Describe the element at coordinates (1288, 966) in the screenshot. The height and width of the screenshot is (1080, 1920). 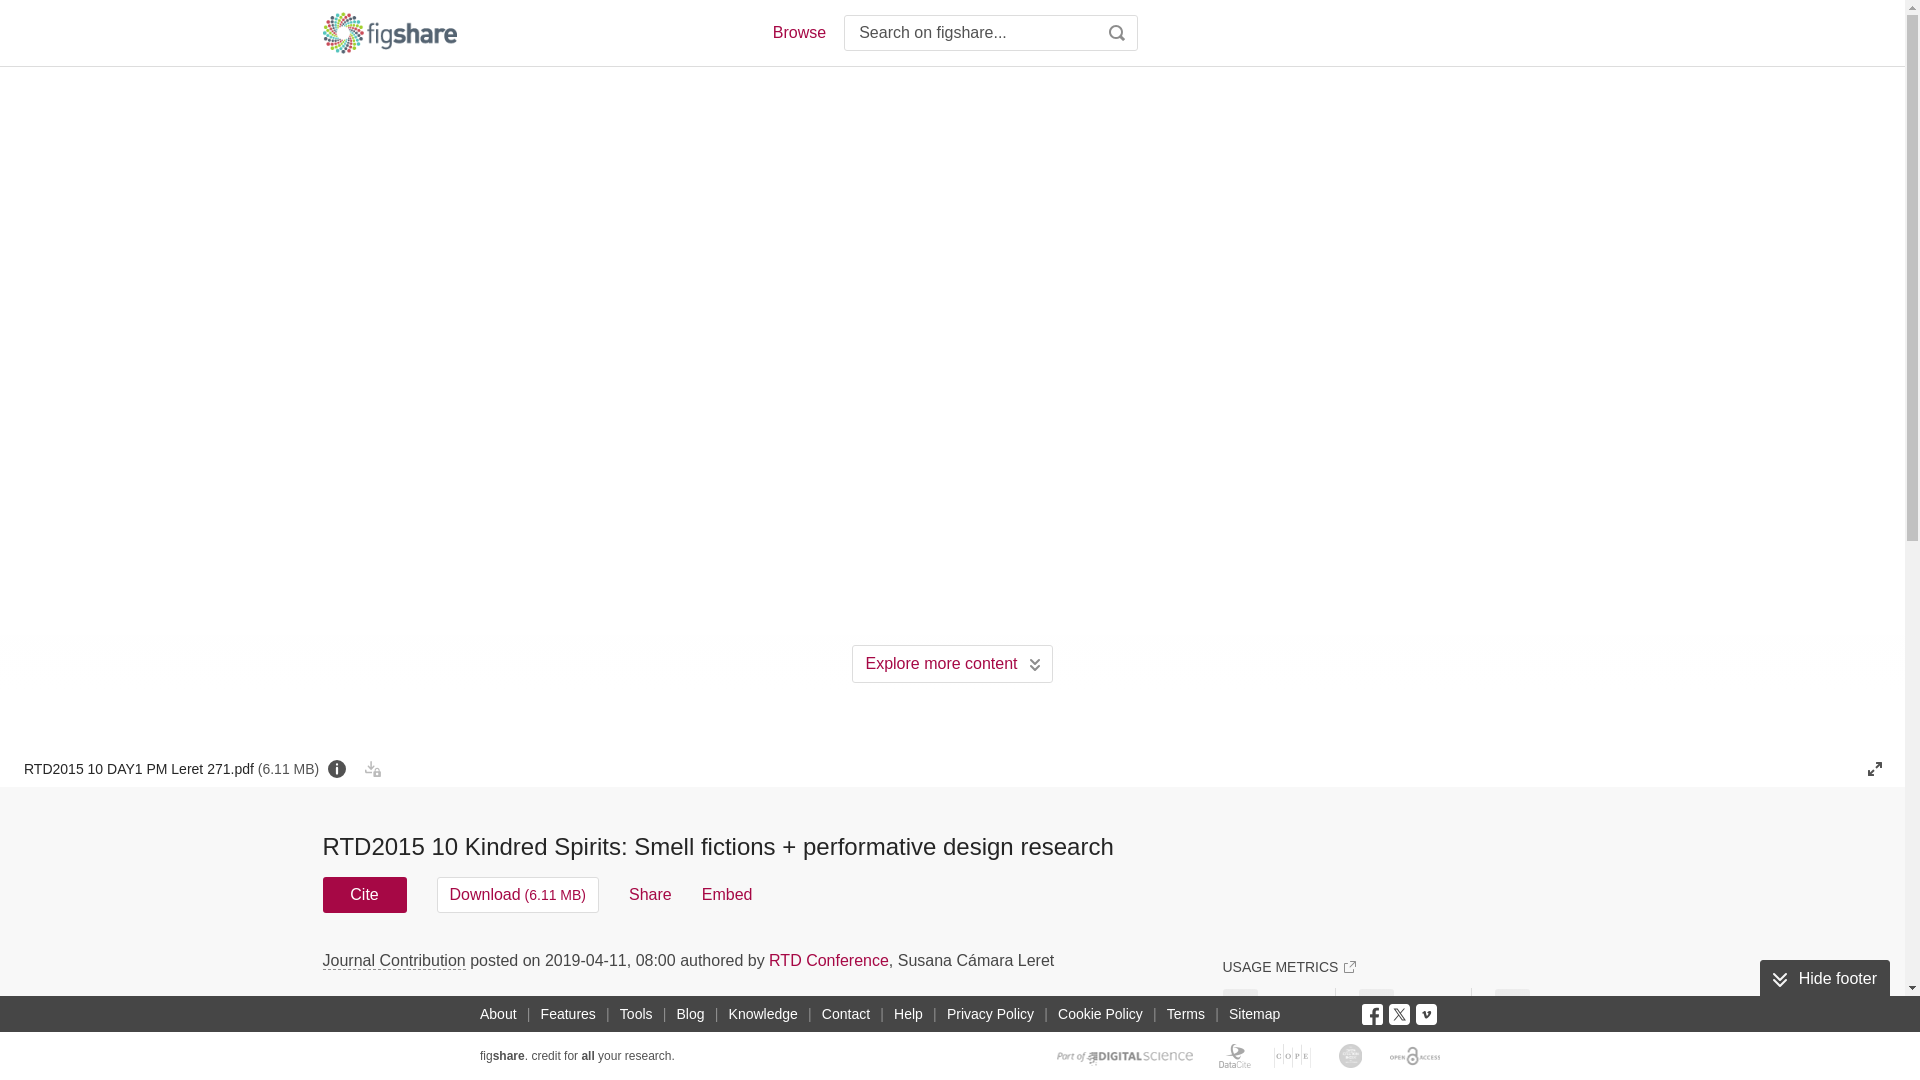
I see `USAGE METRICS` at that location.